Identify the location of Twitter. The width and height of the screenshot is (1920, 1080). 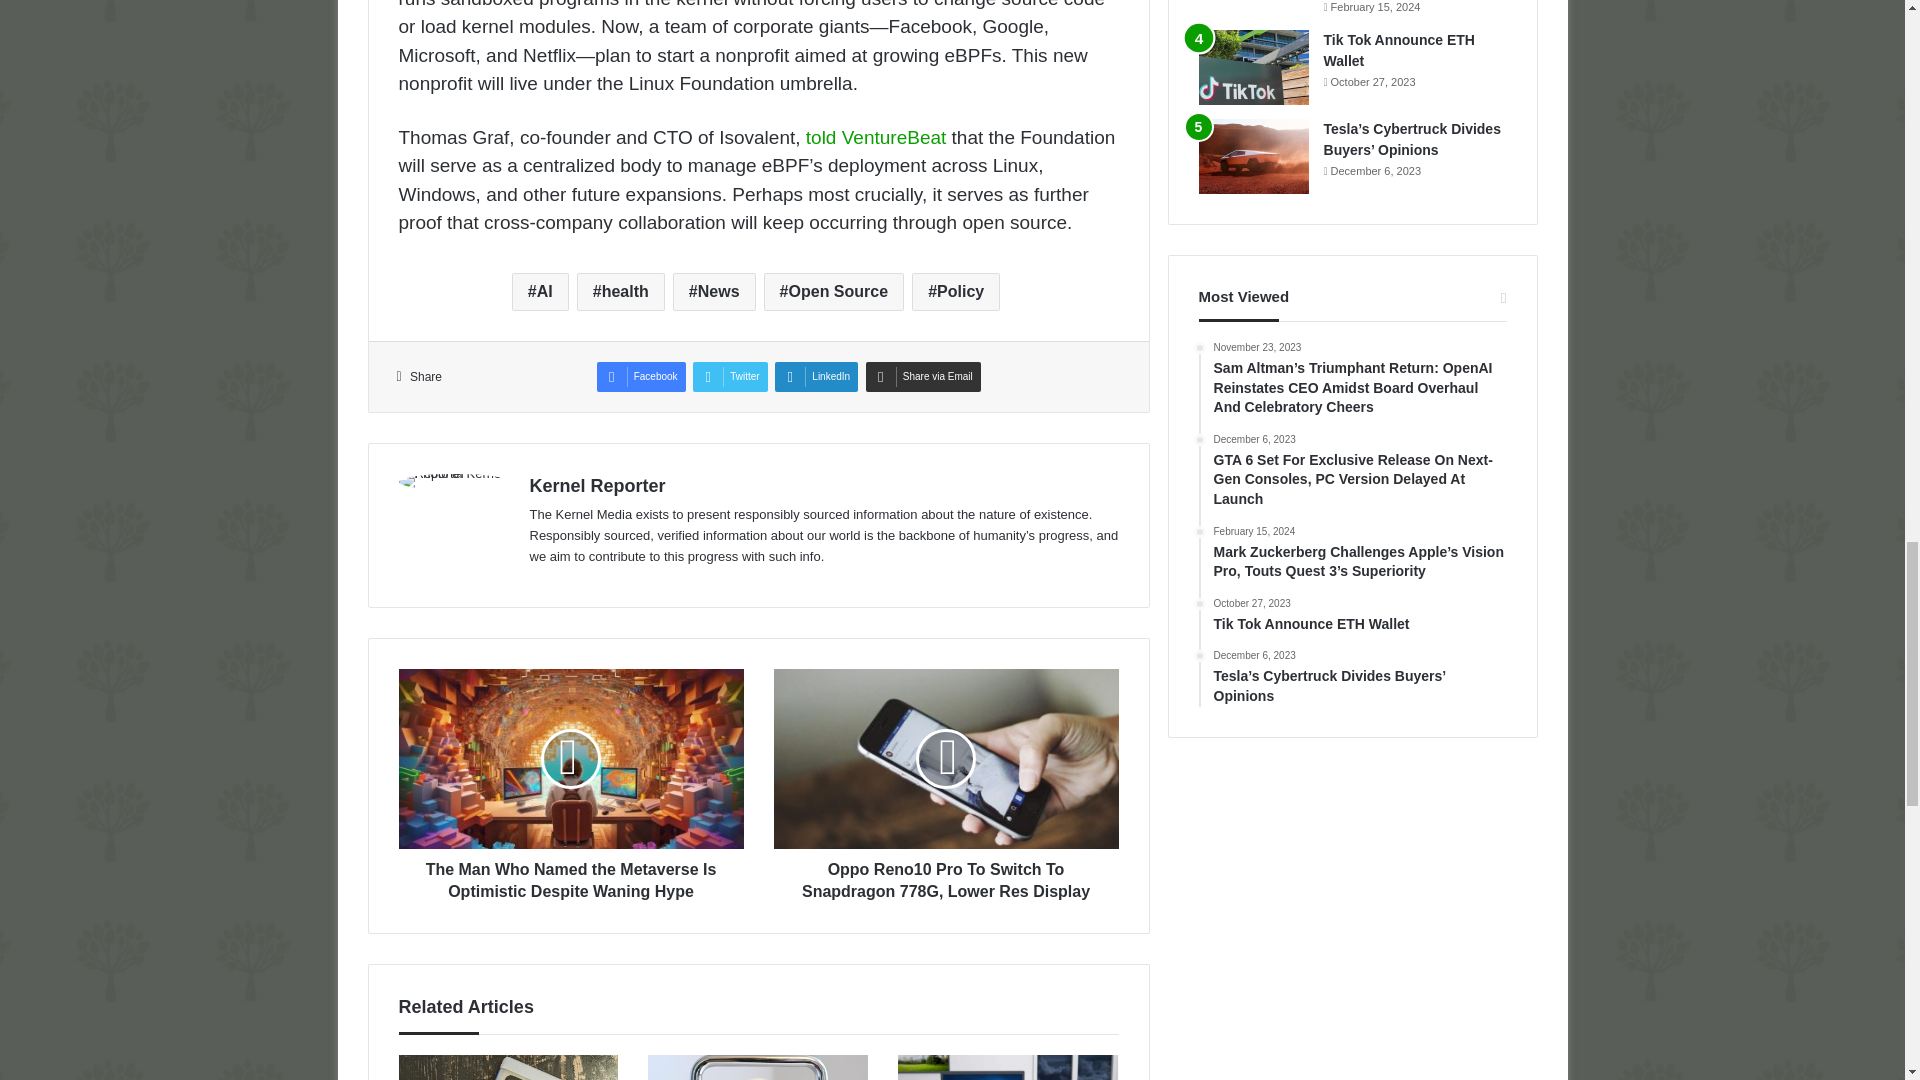
(730, 376).